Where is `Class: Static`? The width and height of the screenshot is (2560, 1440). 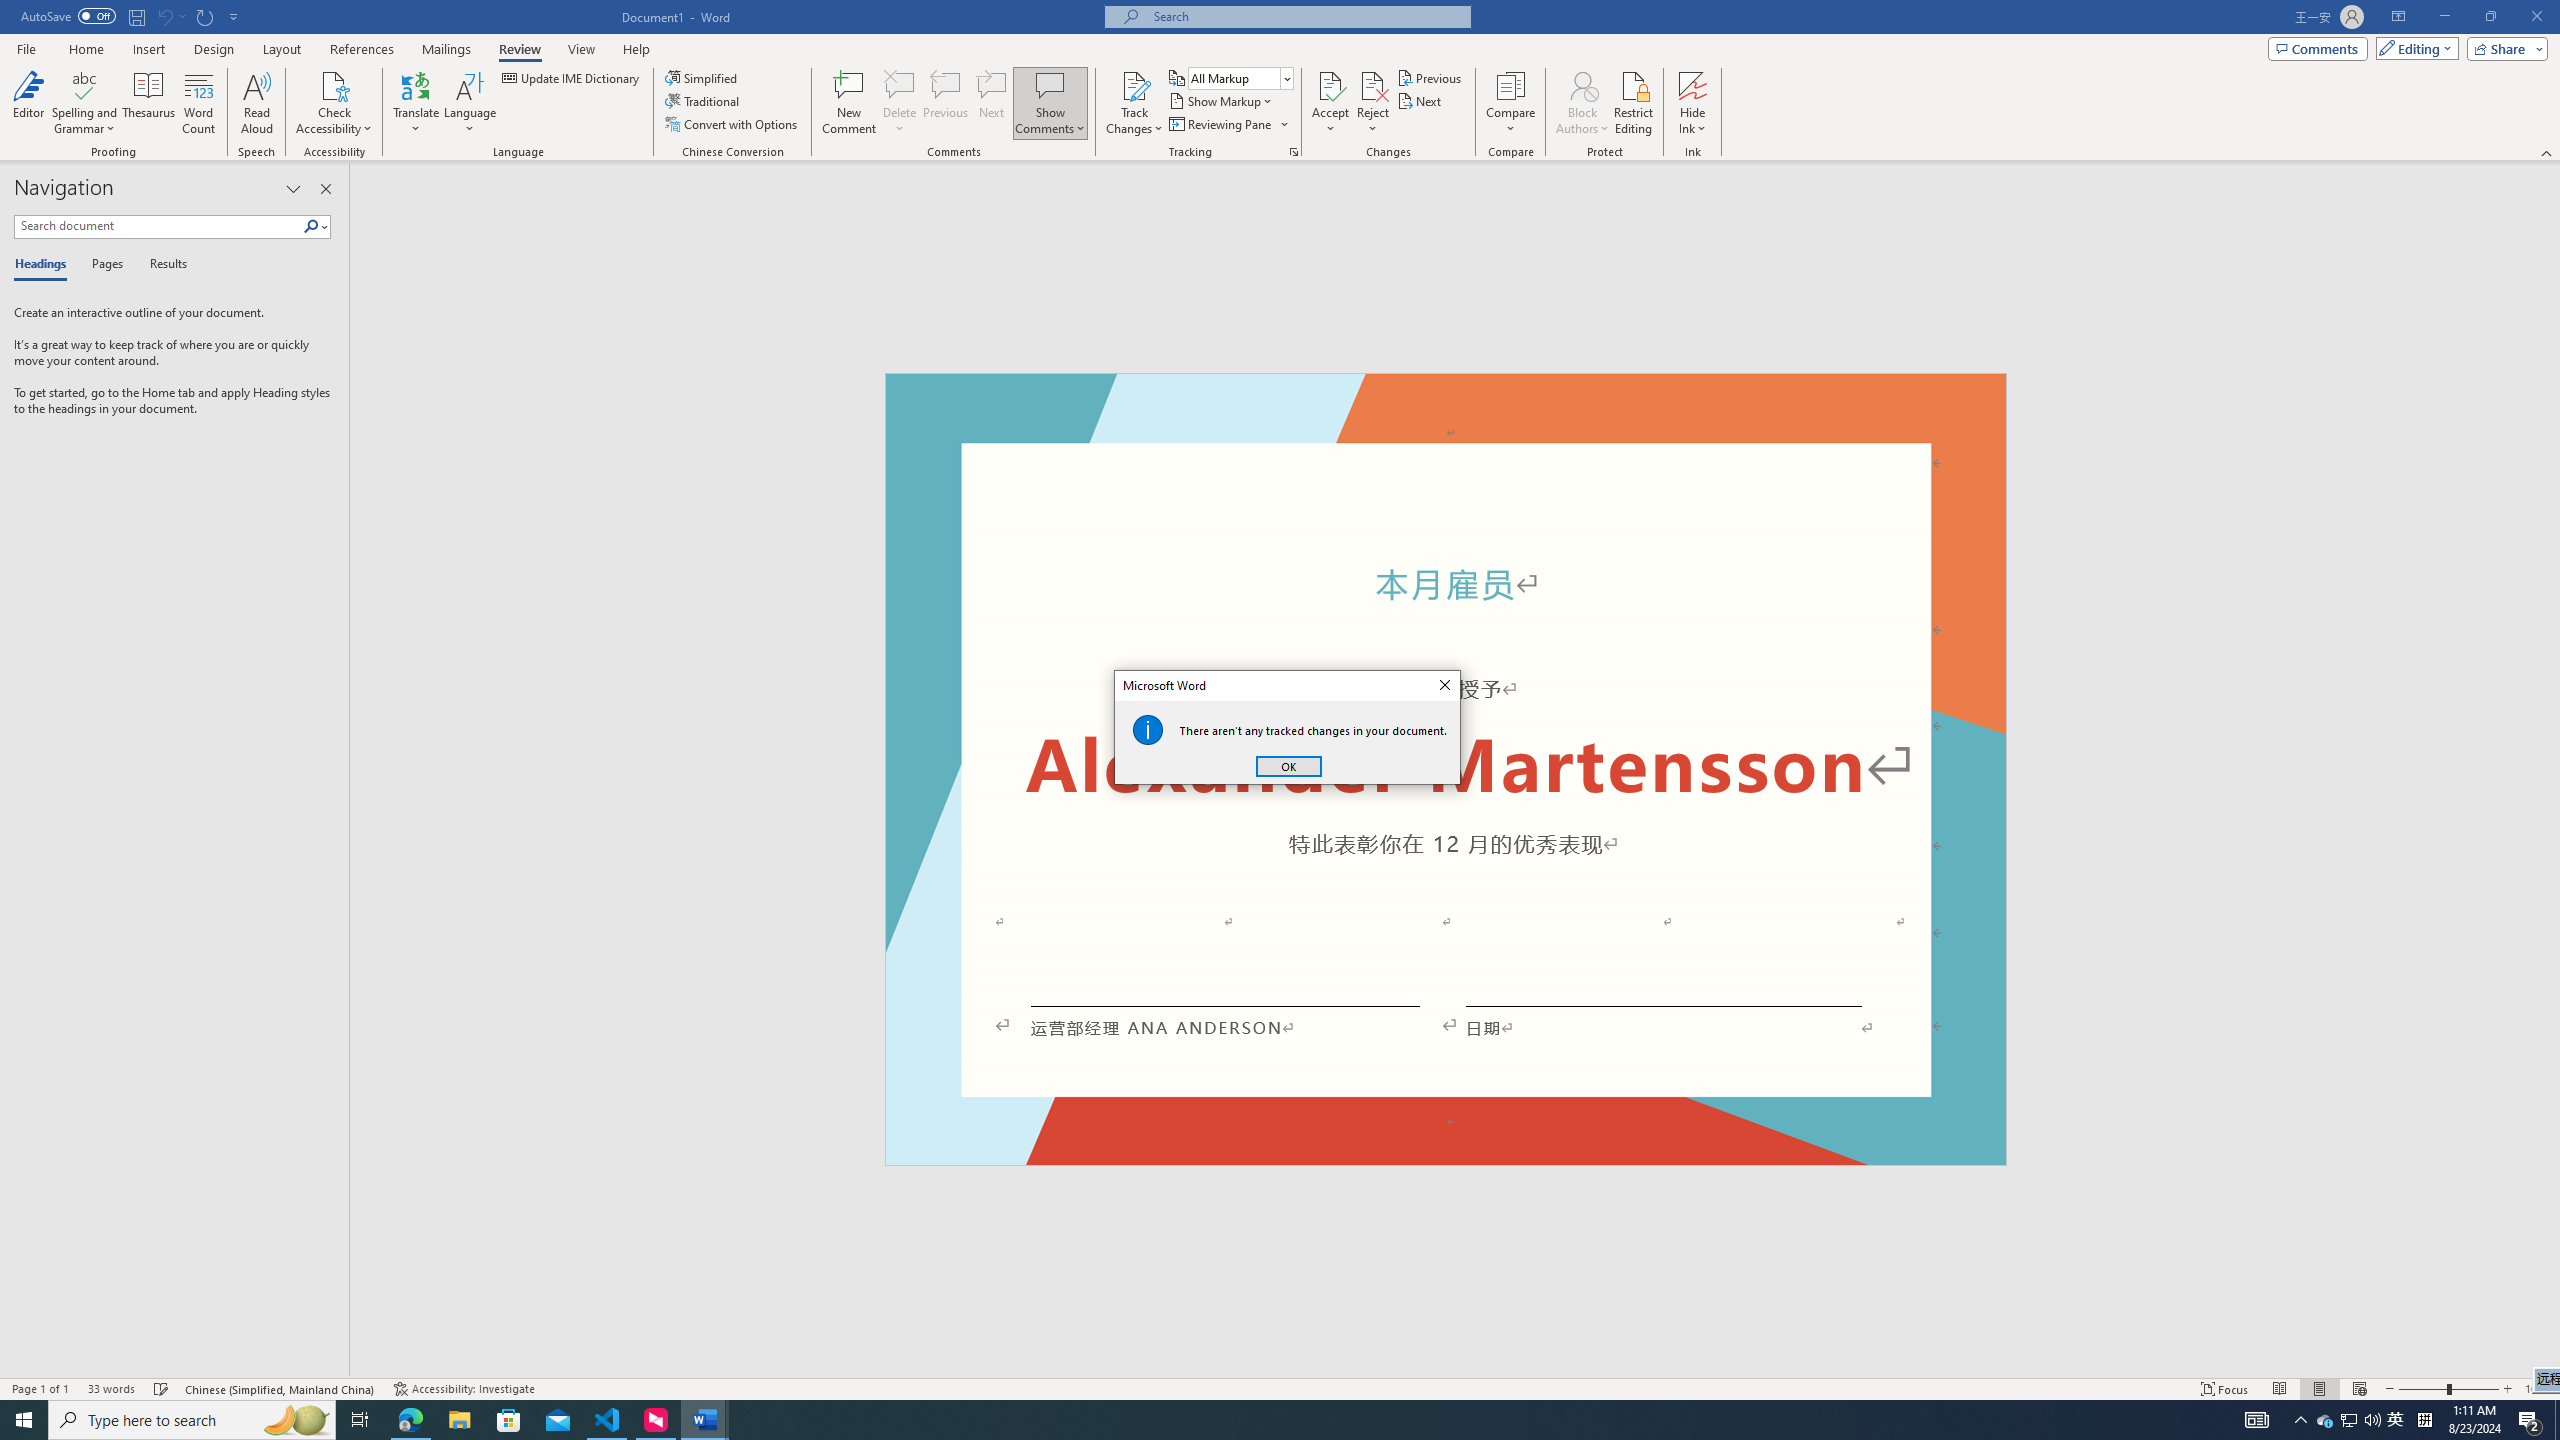
Class: Static is located at coordinates (1148, 730).